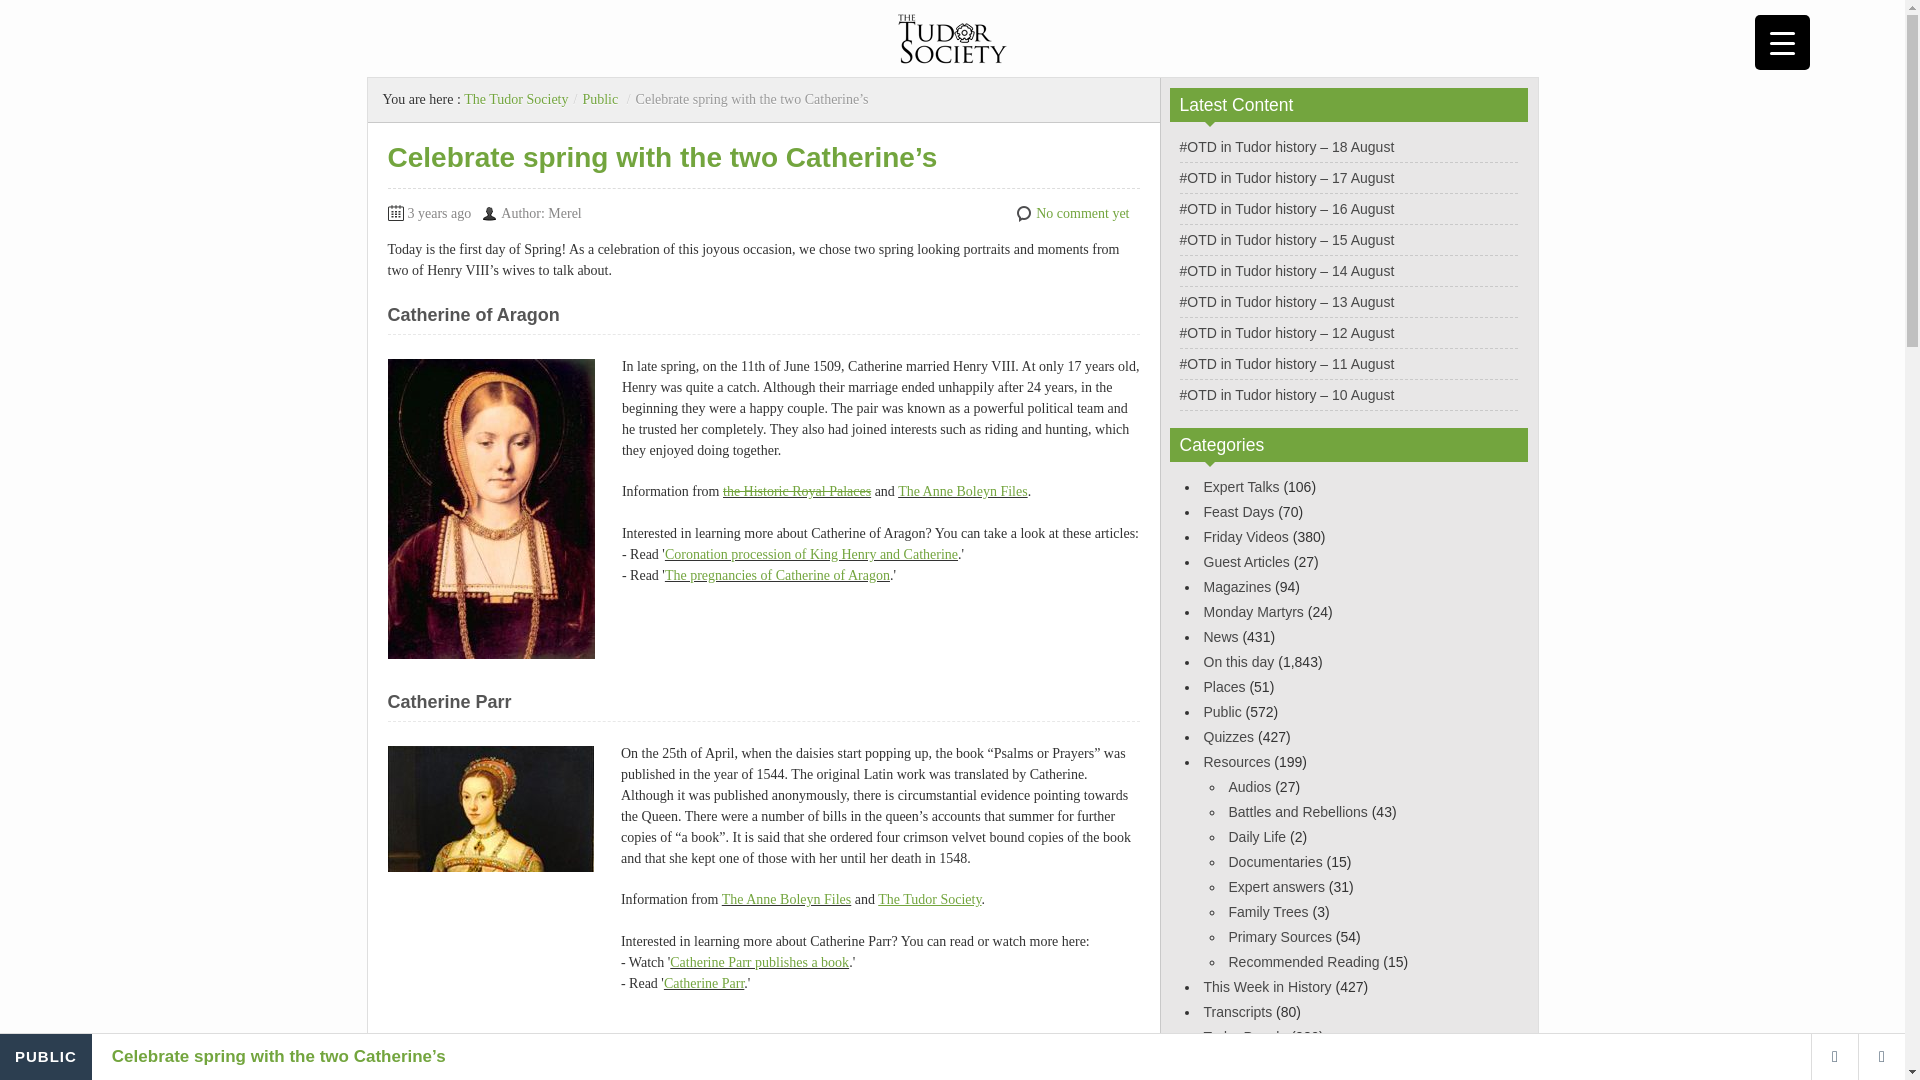 Image resolution: width=1920 pixels, height=1080 pixels. Describe the element at coordinates (811, 554) in the screenshot. I see `Coronation procession of King Henry and Catherine` at that location.